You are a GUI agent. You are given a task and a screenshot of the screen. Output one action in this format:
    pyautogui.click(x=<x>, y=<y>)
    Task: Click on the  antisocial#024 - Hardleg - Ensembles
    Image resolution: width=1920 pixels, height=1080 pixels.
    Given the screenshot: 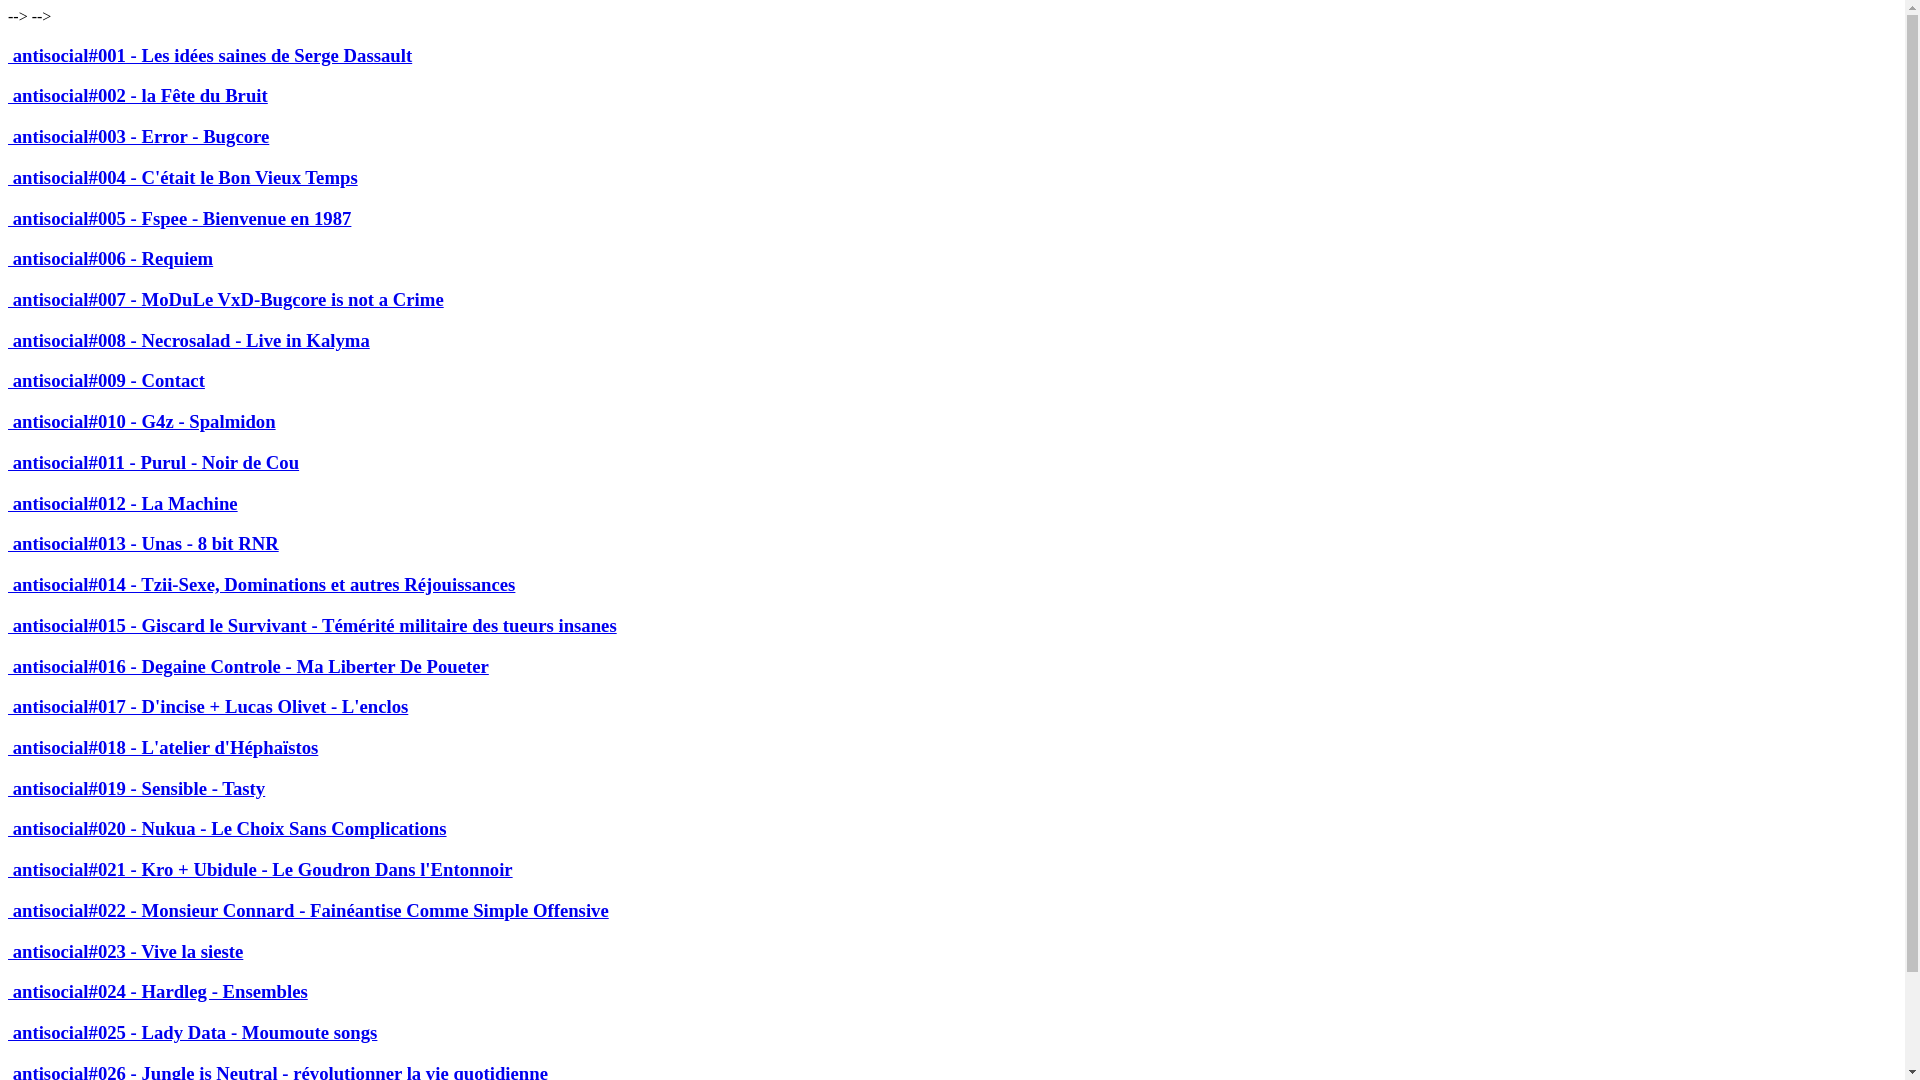 What is the action you would take?
    pyautogui.click(x=158, y=992)
    